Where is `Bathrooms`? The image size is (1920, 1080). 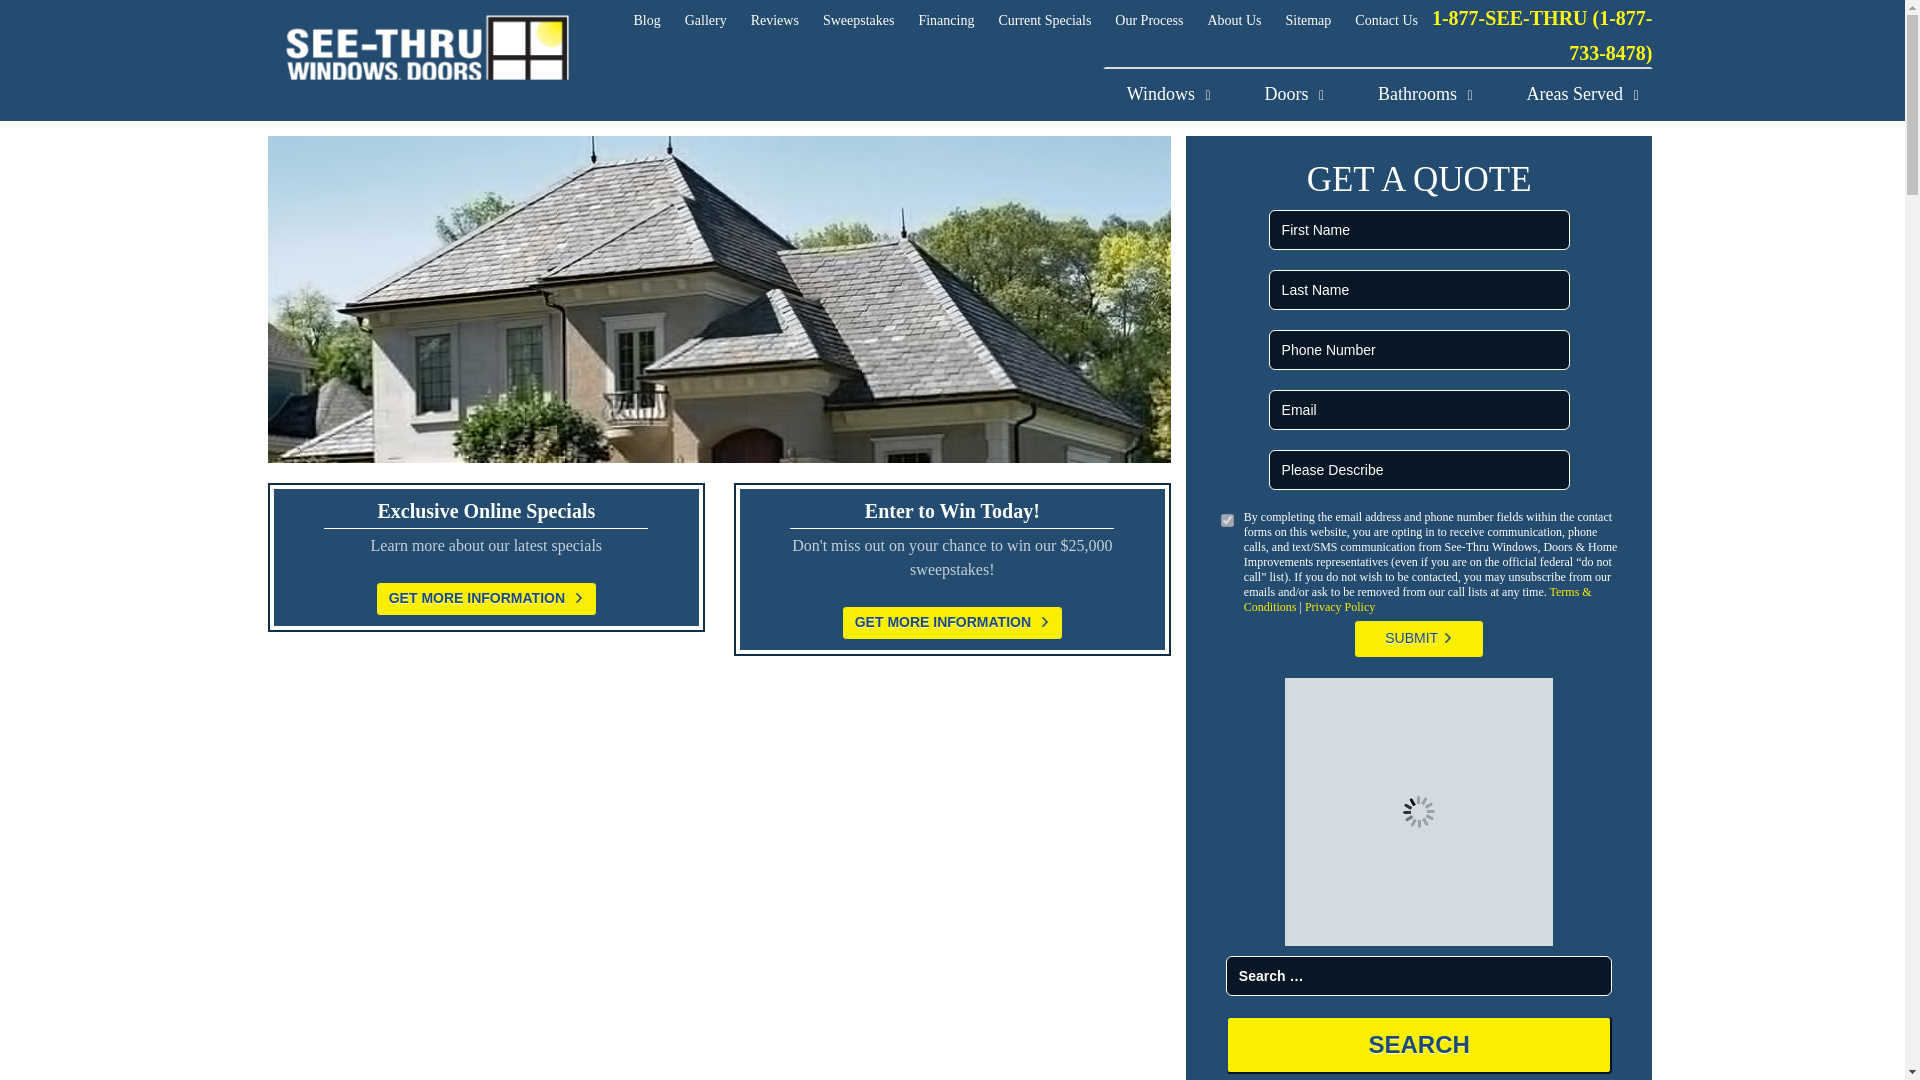 Bathrooms is located at coordinates (1447, 94).